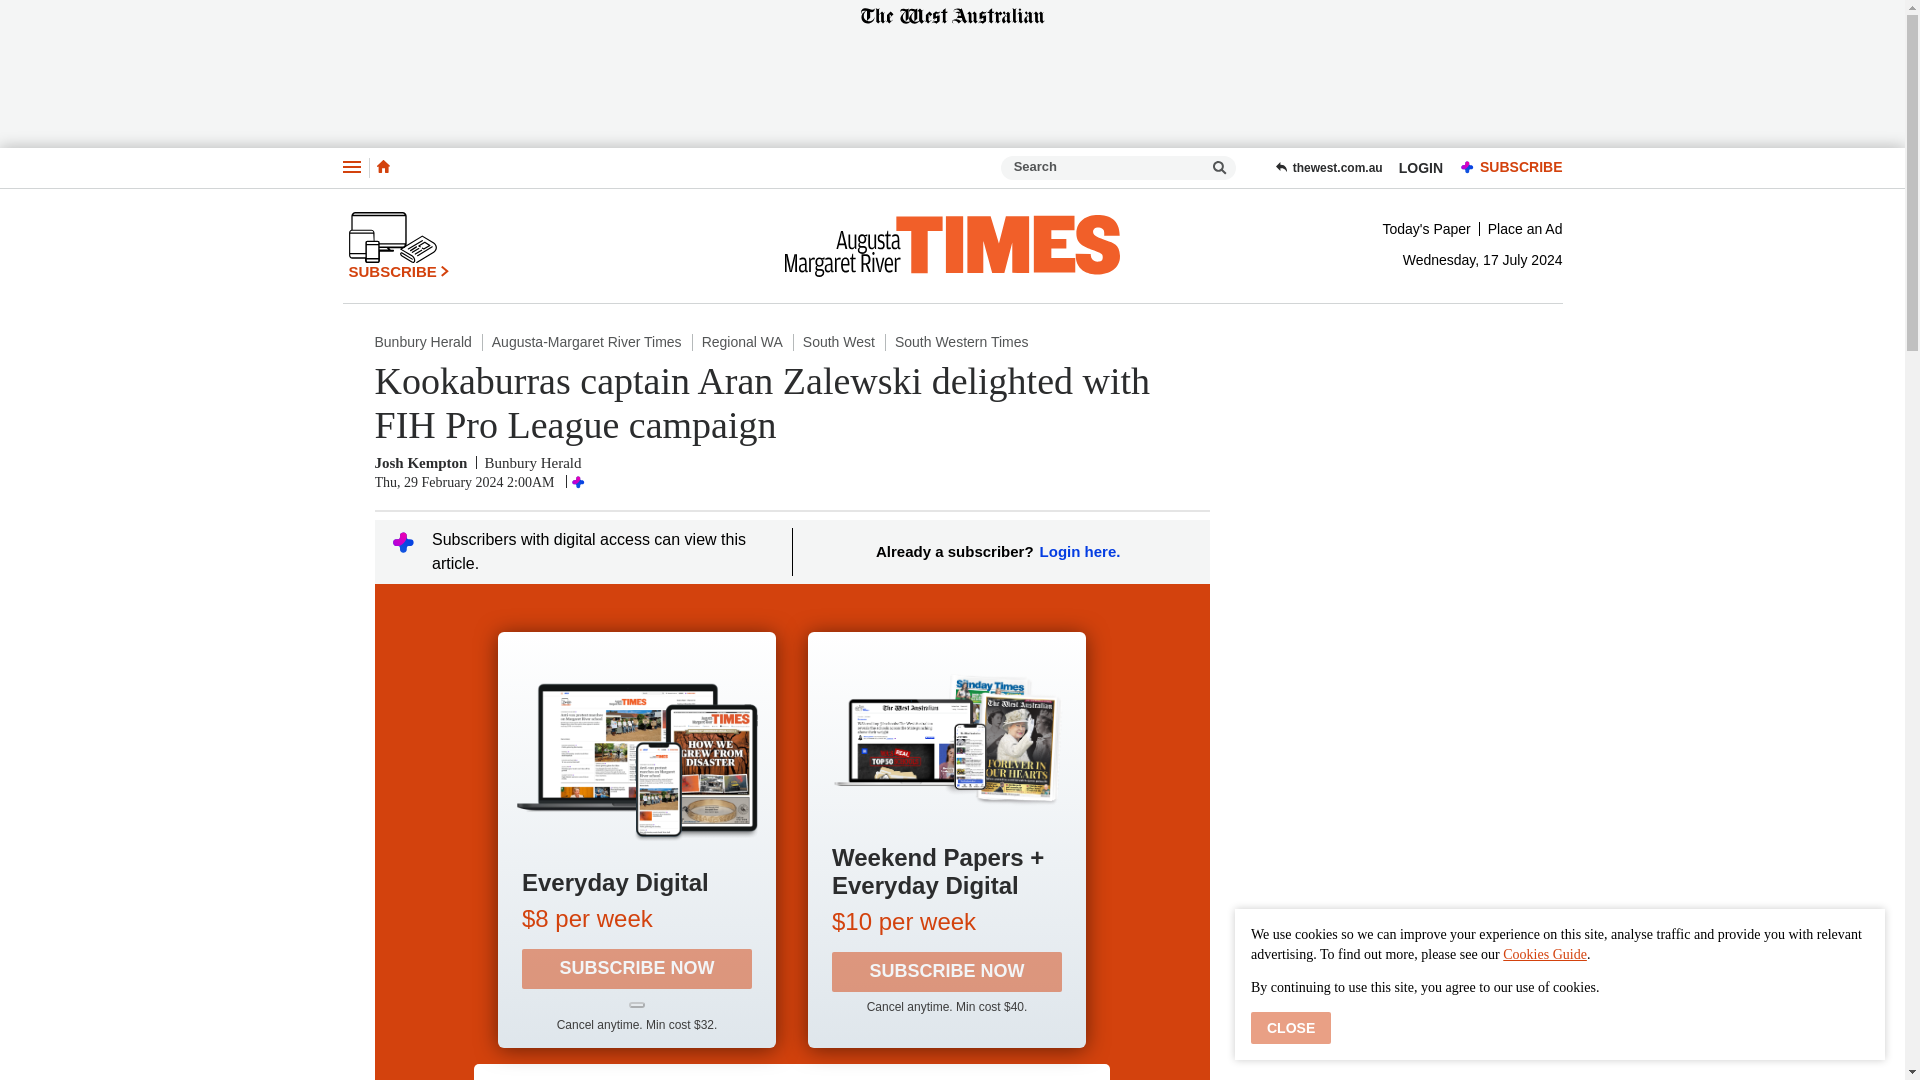  I want to click on SUBSCRIBE CHEVRON RIGHT ICON, so click(398, 245).